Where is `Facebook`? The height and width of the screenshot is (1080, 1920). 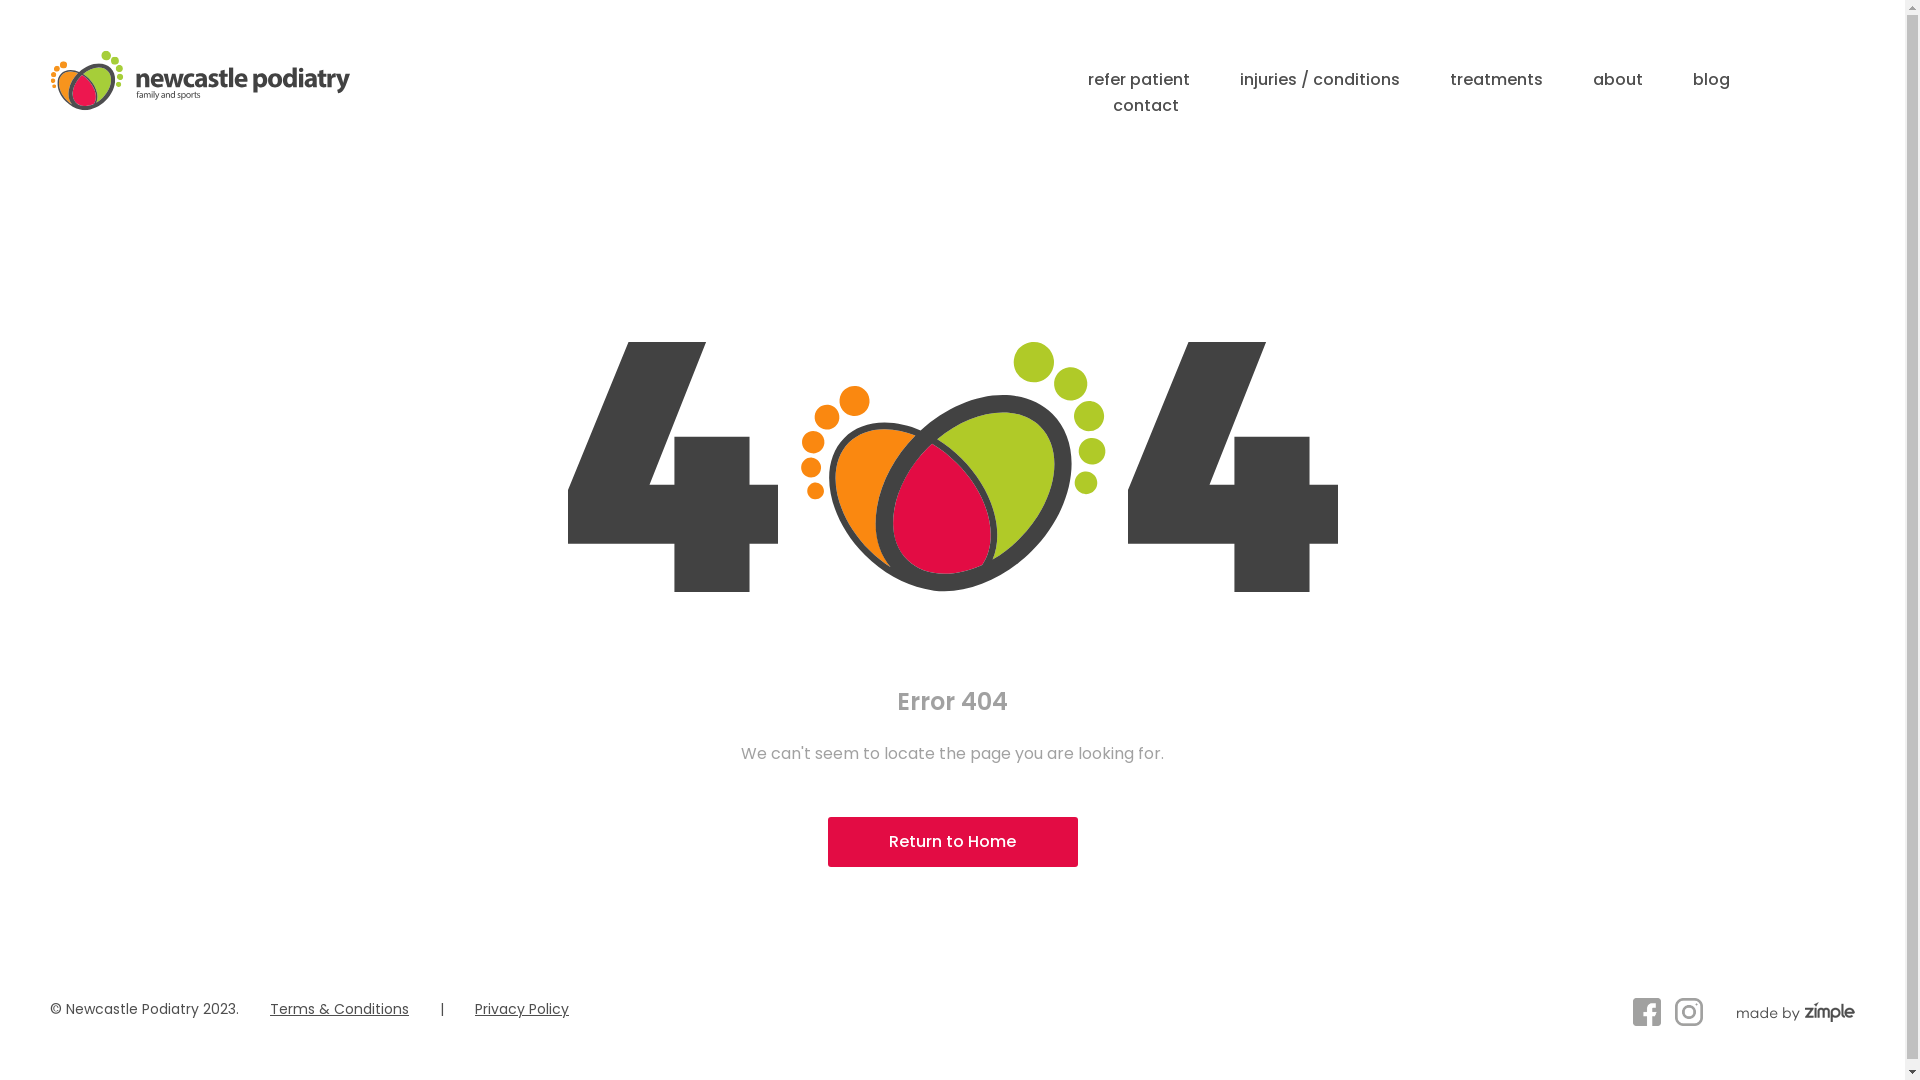 Facebook is located at coordinates (1647, 1012).